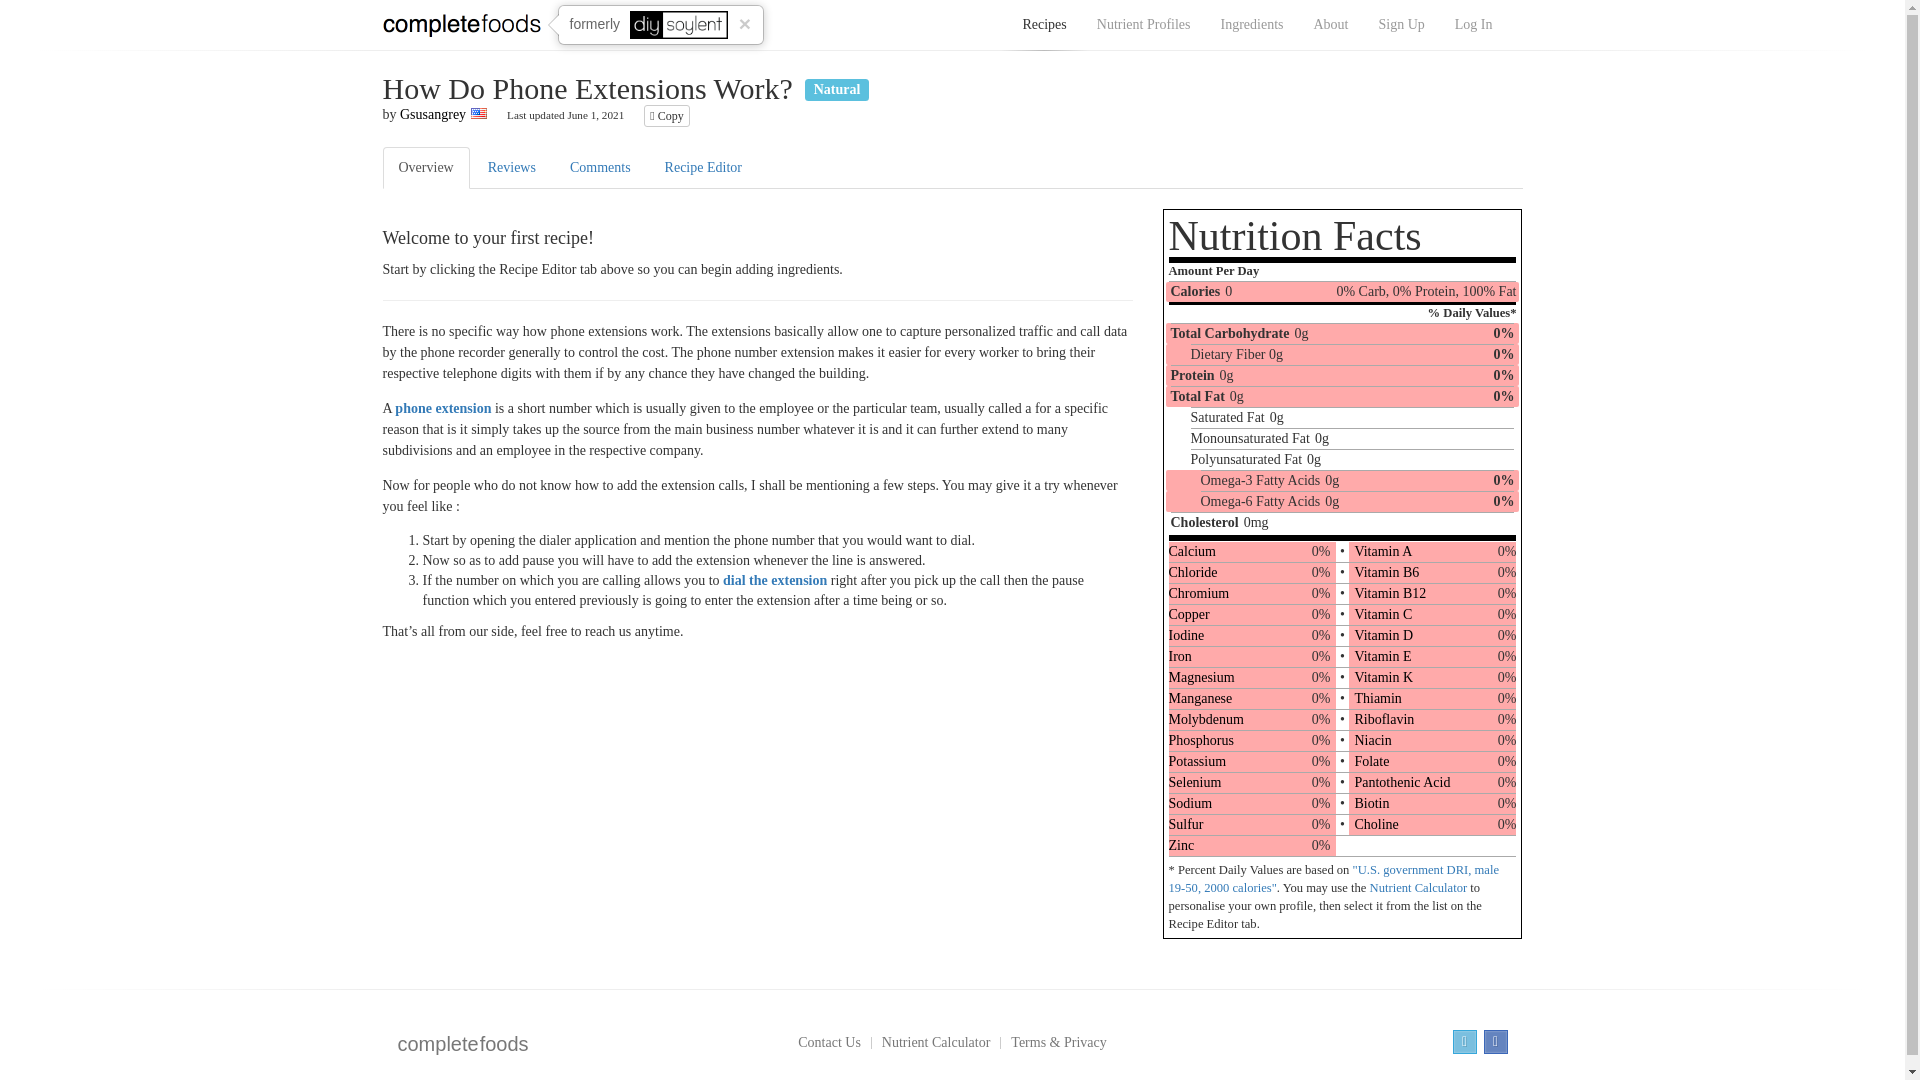 The height and width of the screenshot is (1080, 1920). What do you see at coordinates (1372, 740) in the screenshot?
I see `Niacin` at bounding box center [1372, 740].